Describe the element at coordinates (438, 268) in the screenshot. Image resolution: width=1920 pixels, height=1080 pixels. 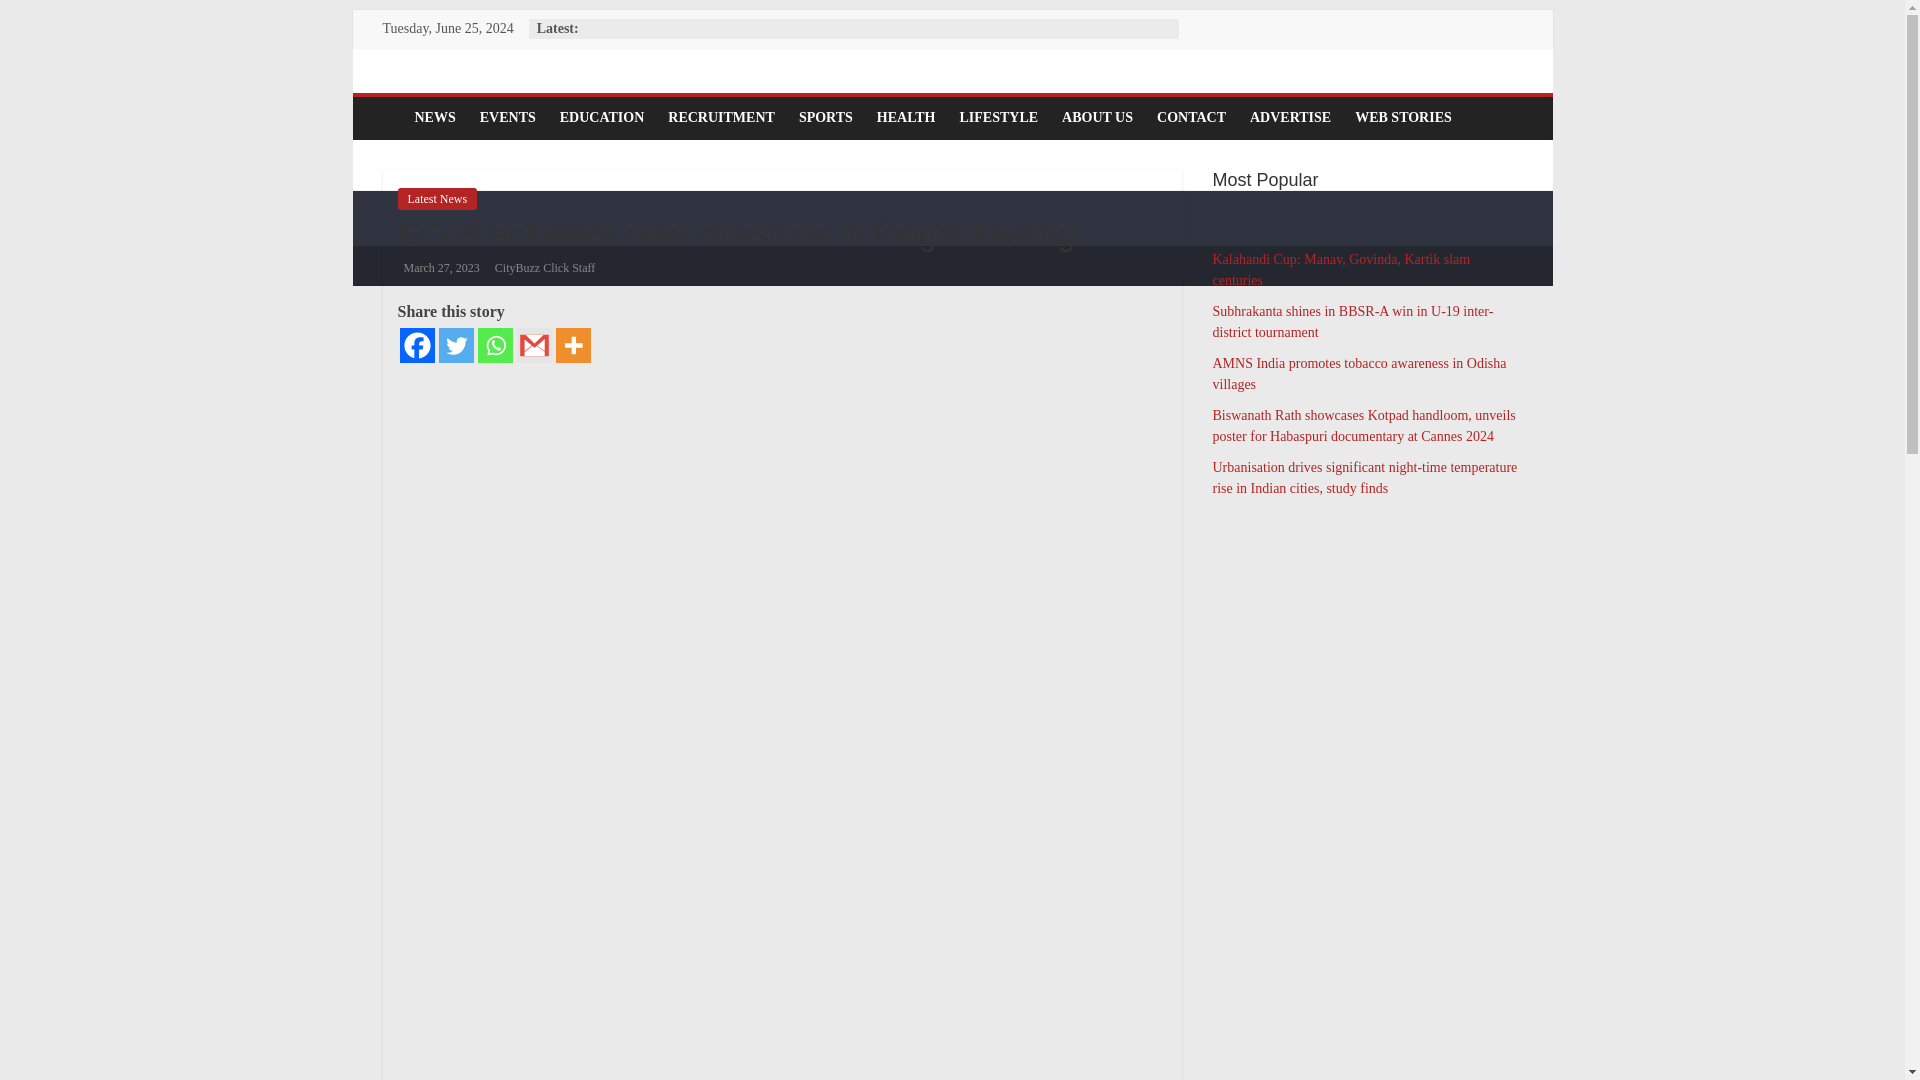
I see `1:46 pm` at that location.